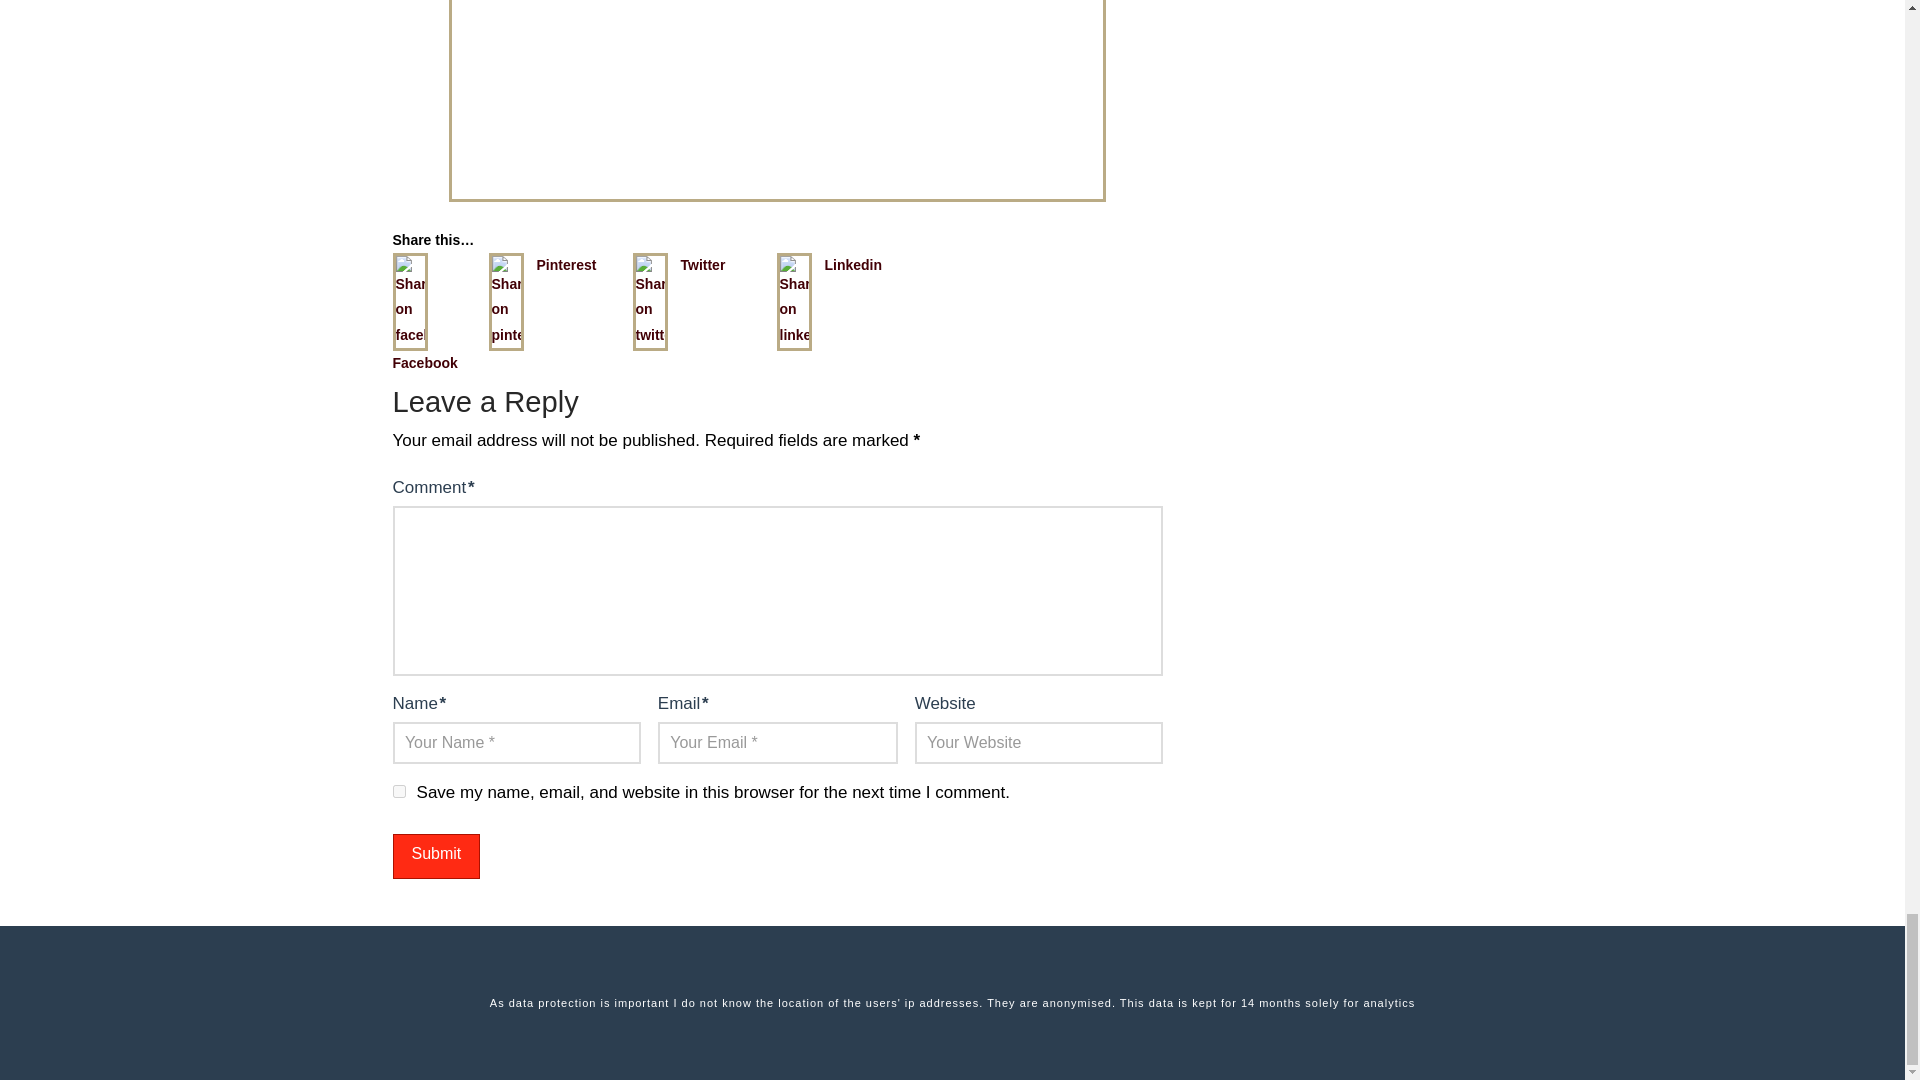 The width and height of the screenshot is (1920, 1080). What do you see at coordinates (559, 276) in the screenshot?
I see `Pinterest` at bounding box center [559, 276].